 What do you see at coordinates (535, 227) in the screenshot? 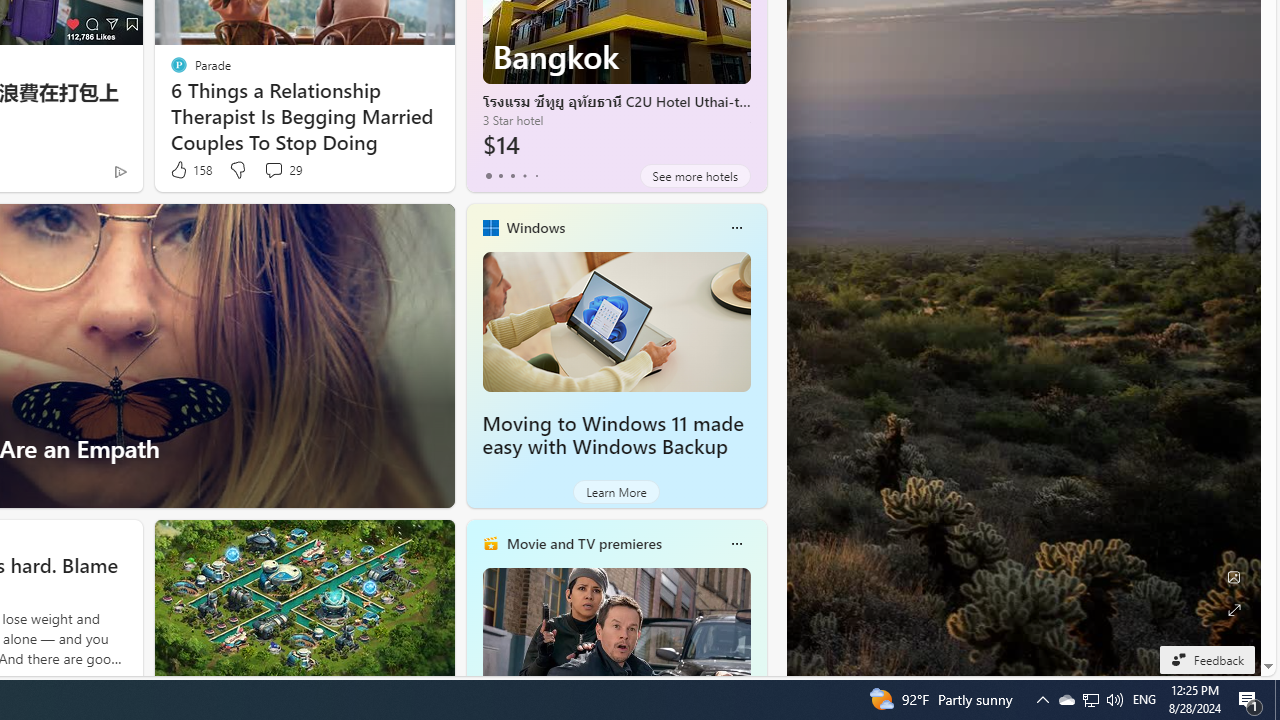
I see `Windows` at bounding box center [535, 227].